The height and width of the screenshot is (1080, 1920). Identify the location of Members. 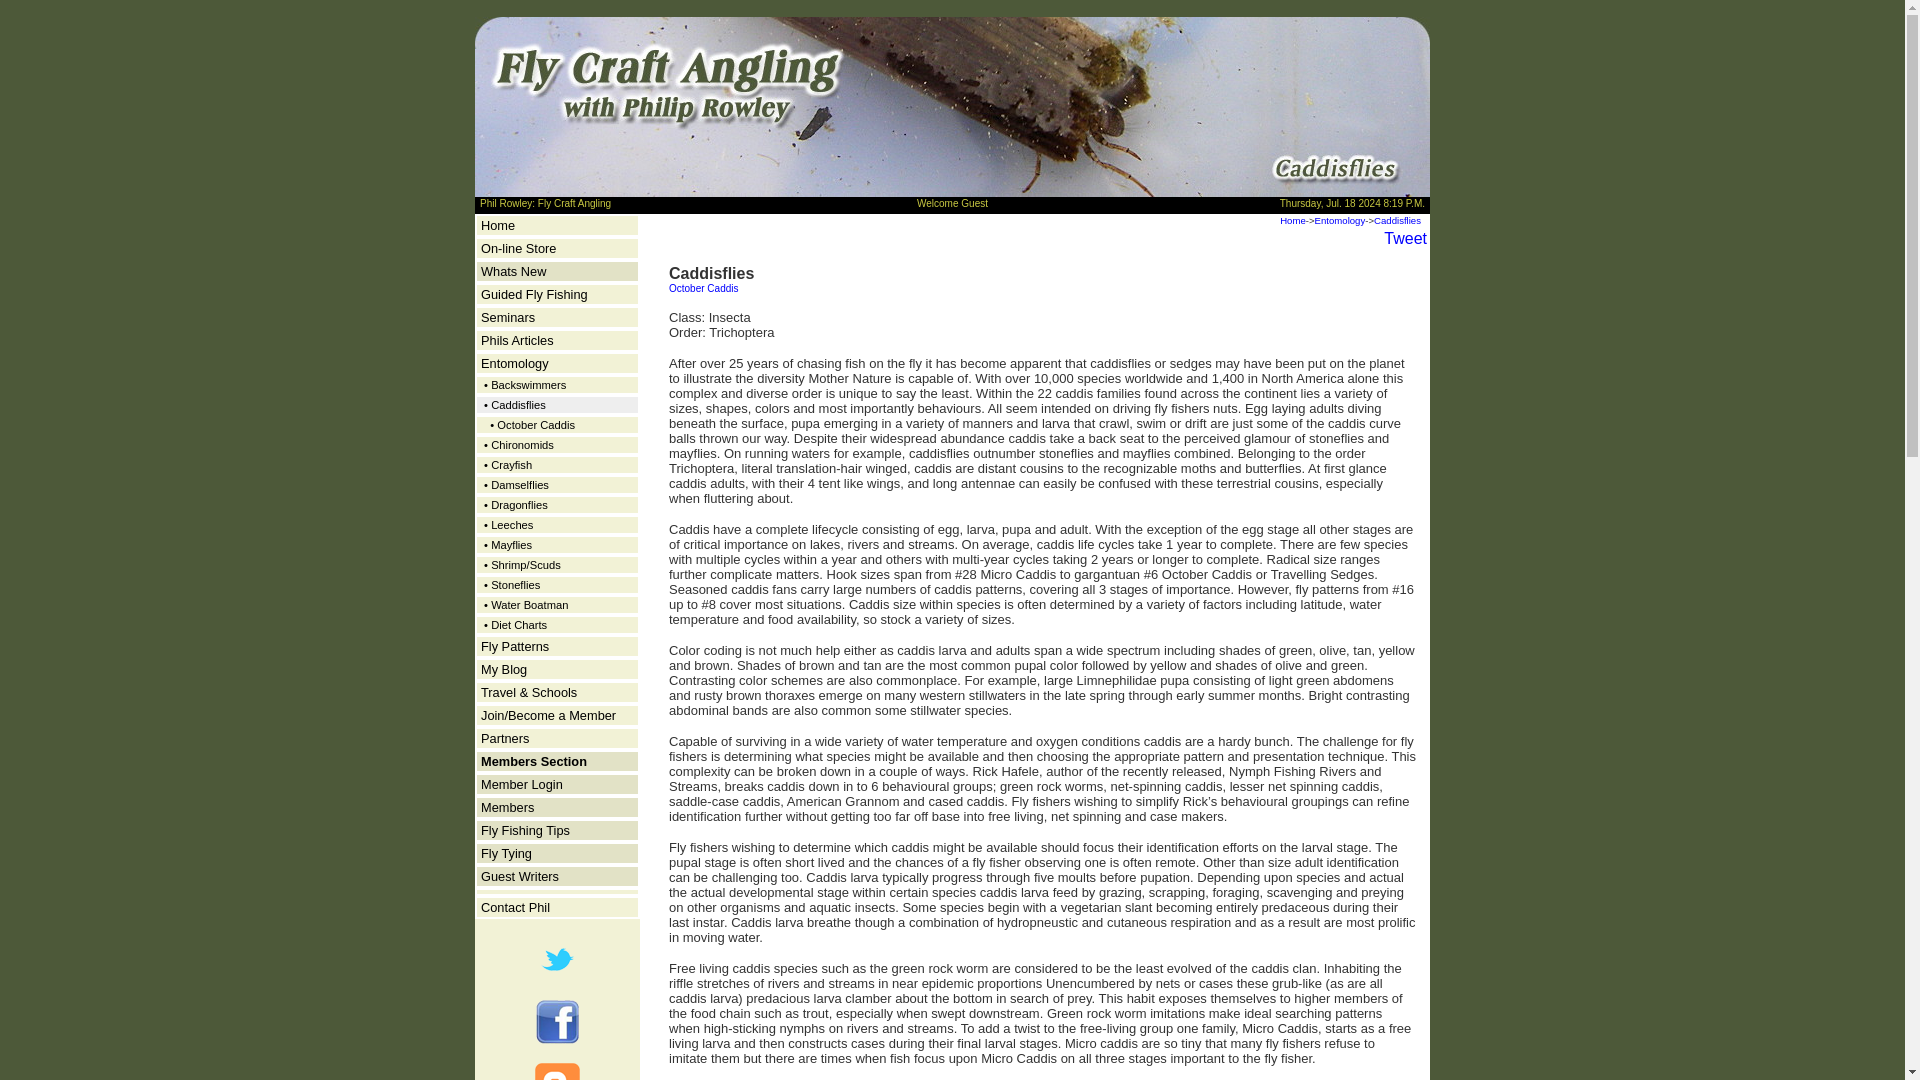
(507, 808).